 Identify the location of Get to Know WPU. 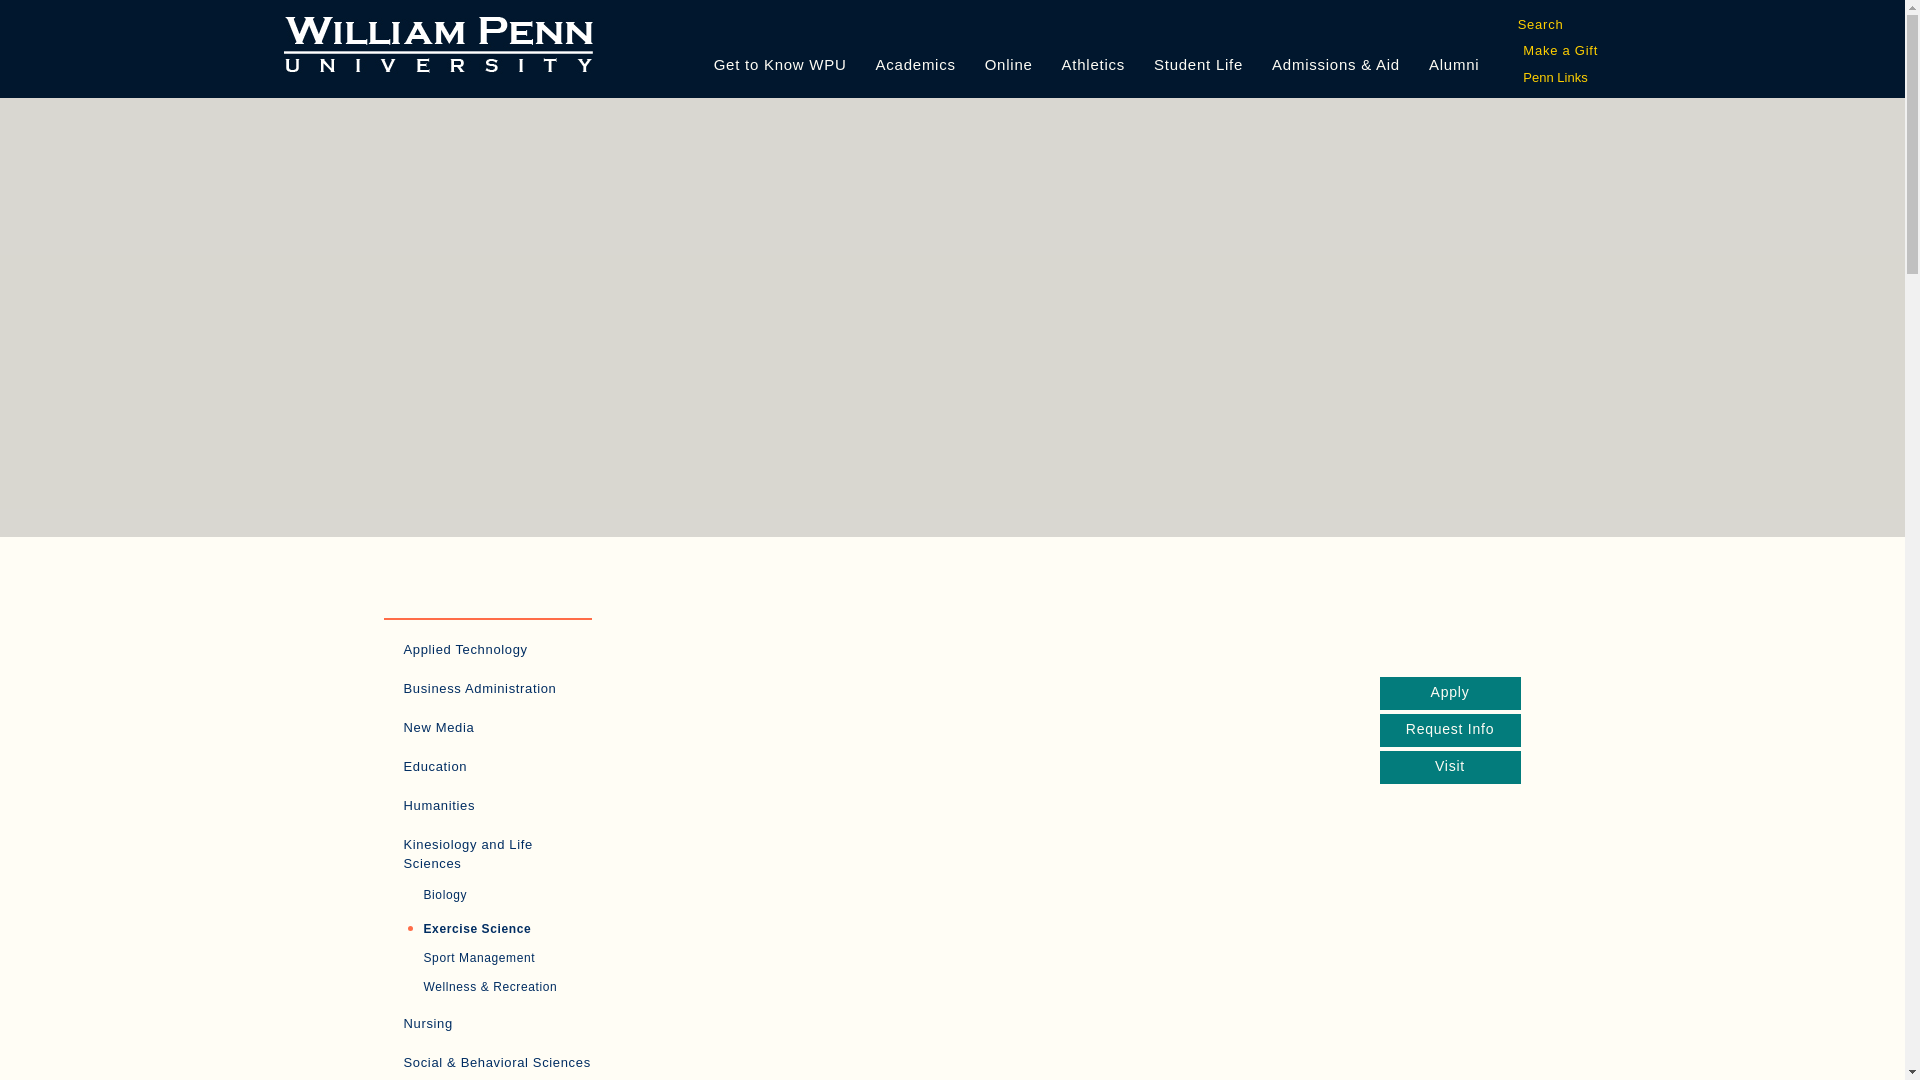
(783, 40).